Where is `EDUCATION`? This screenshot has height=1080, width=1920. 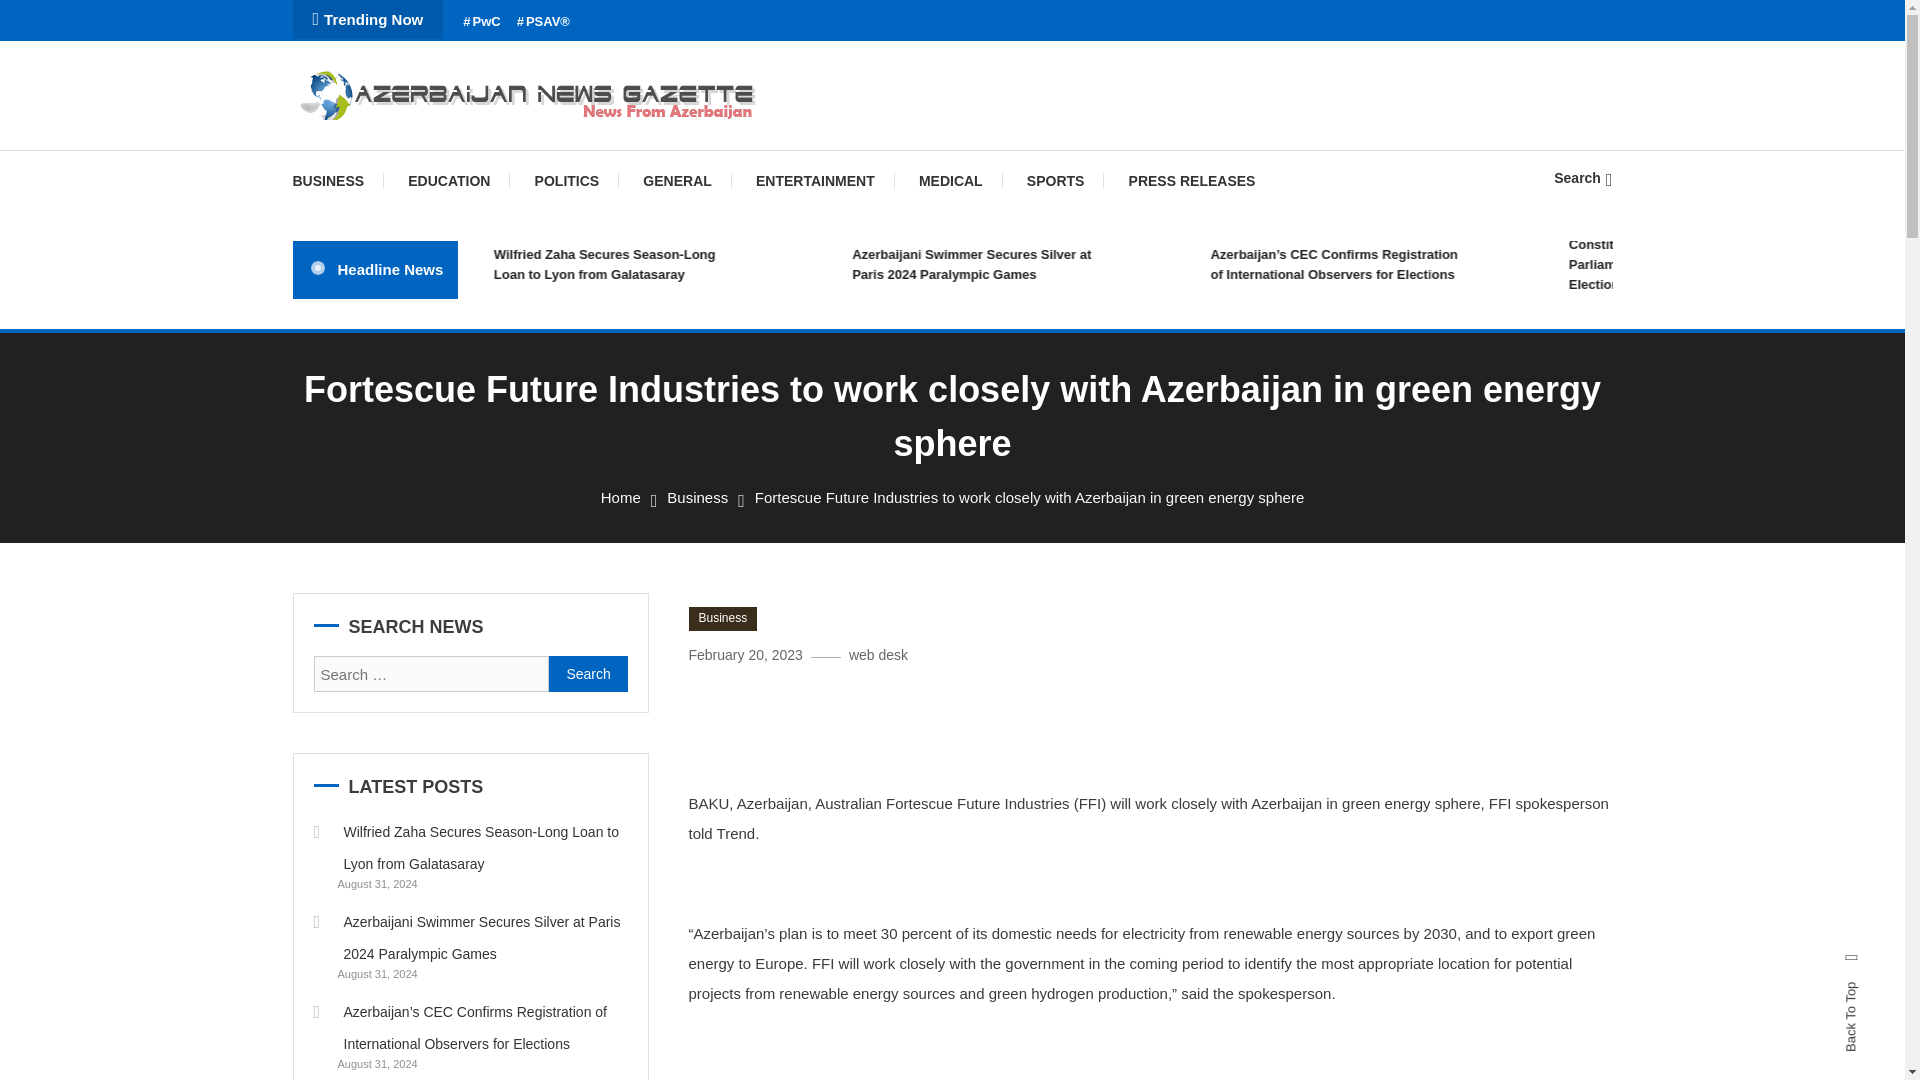 EDUCATION is located at coordinates (448, 180).